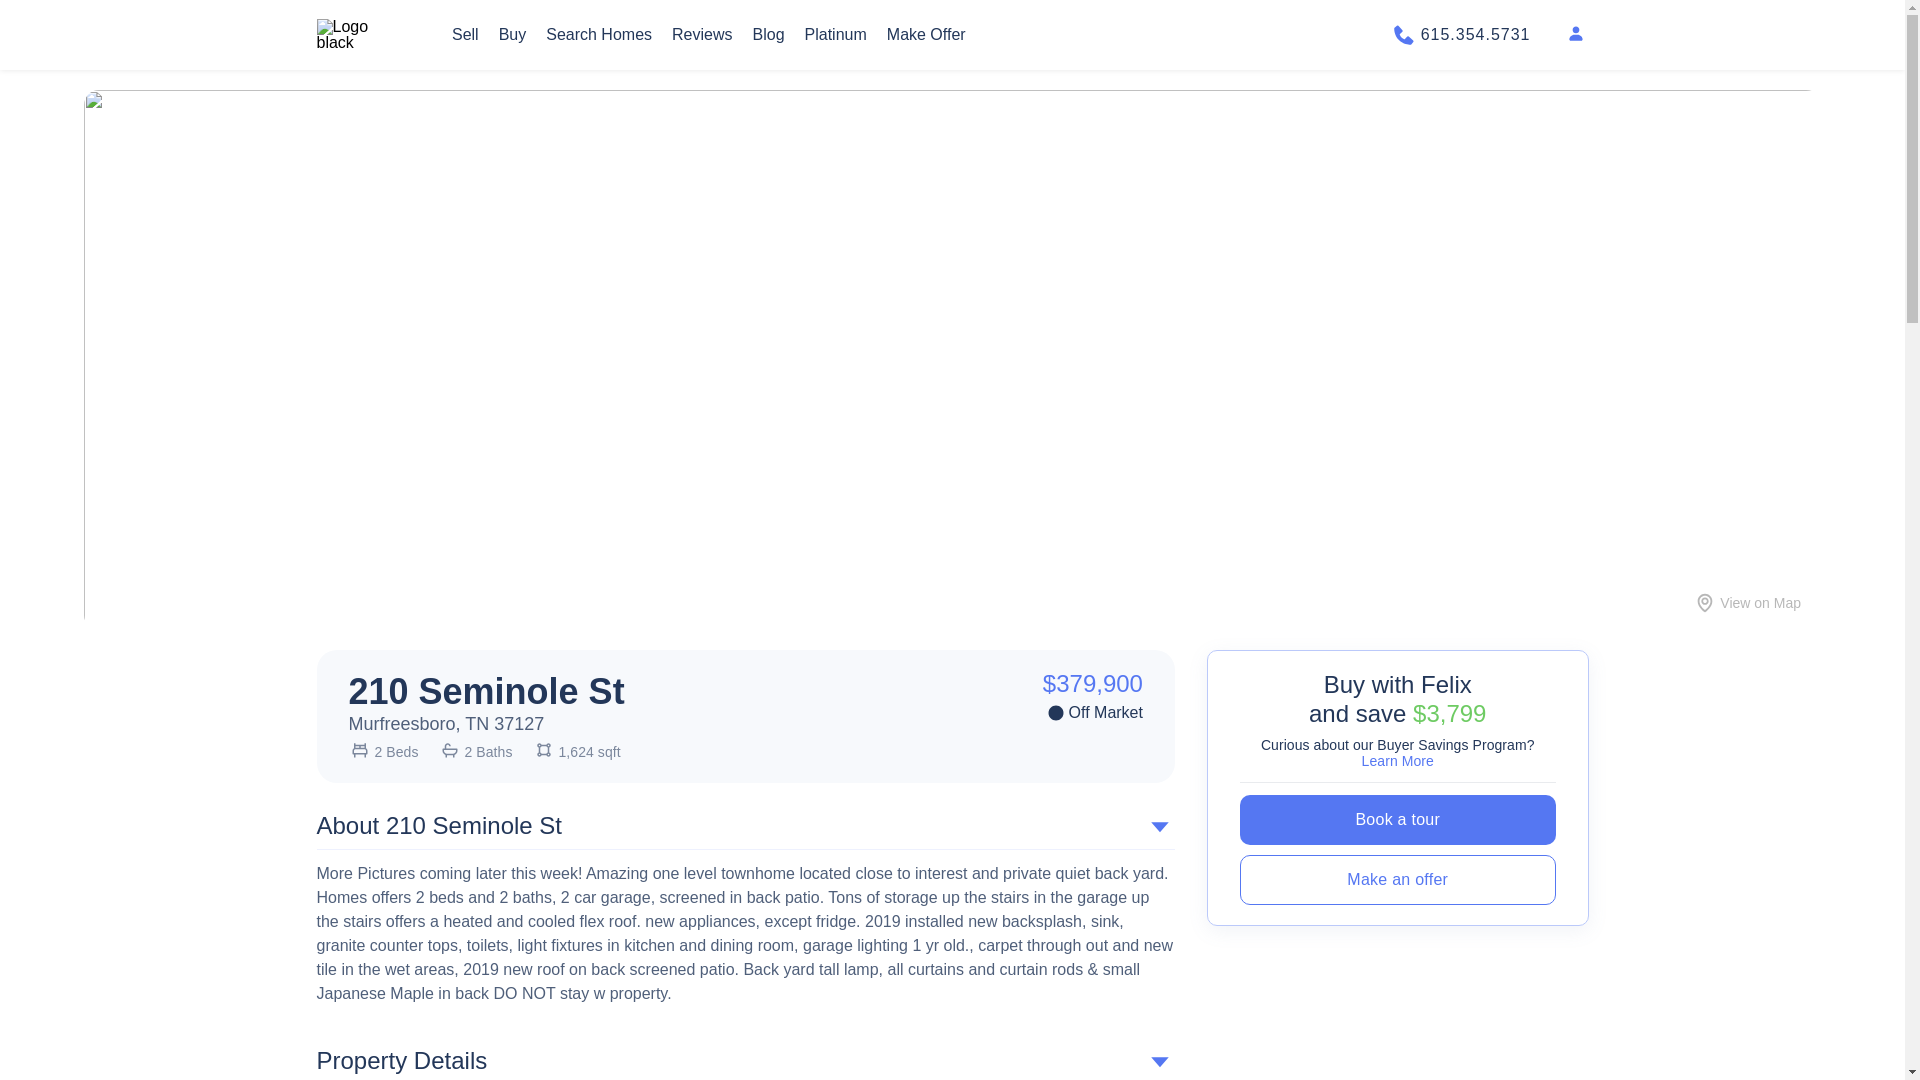  What do you see at coordinates (1398, 819) in the screenshot?
I see `Book a tour` at bounding box center [1398, 819].